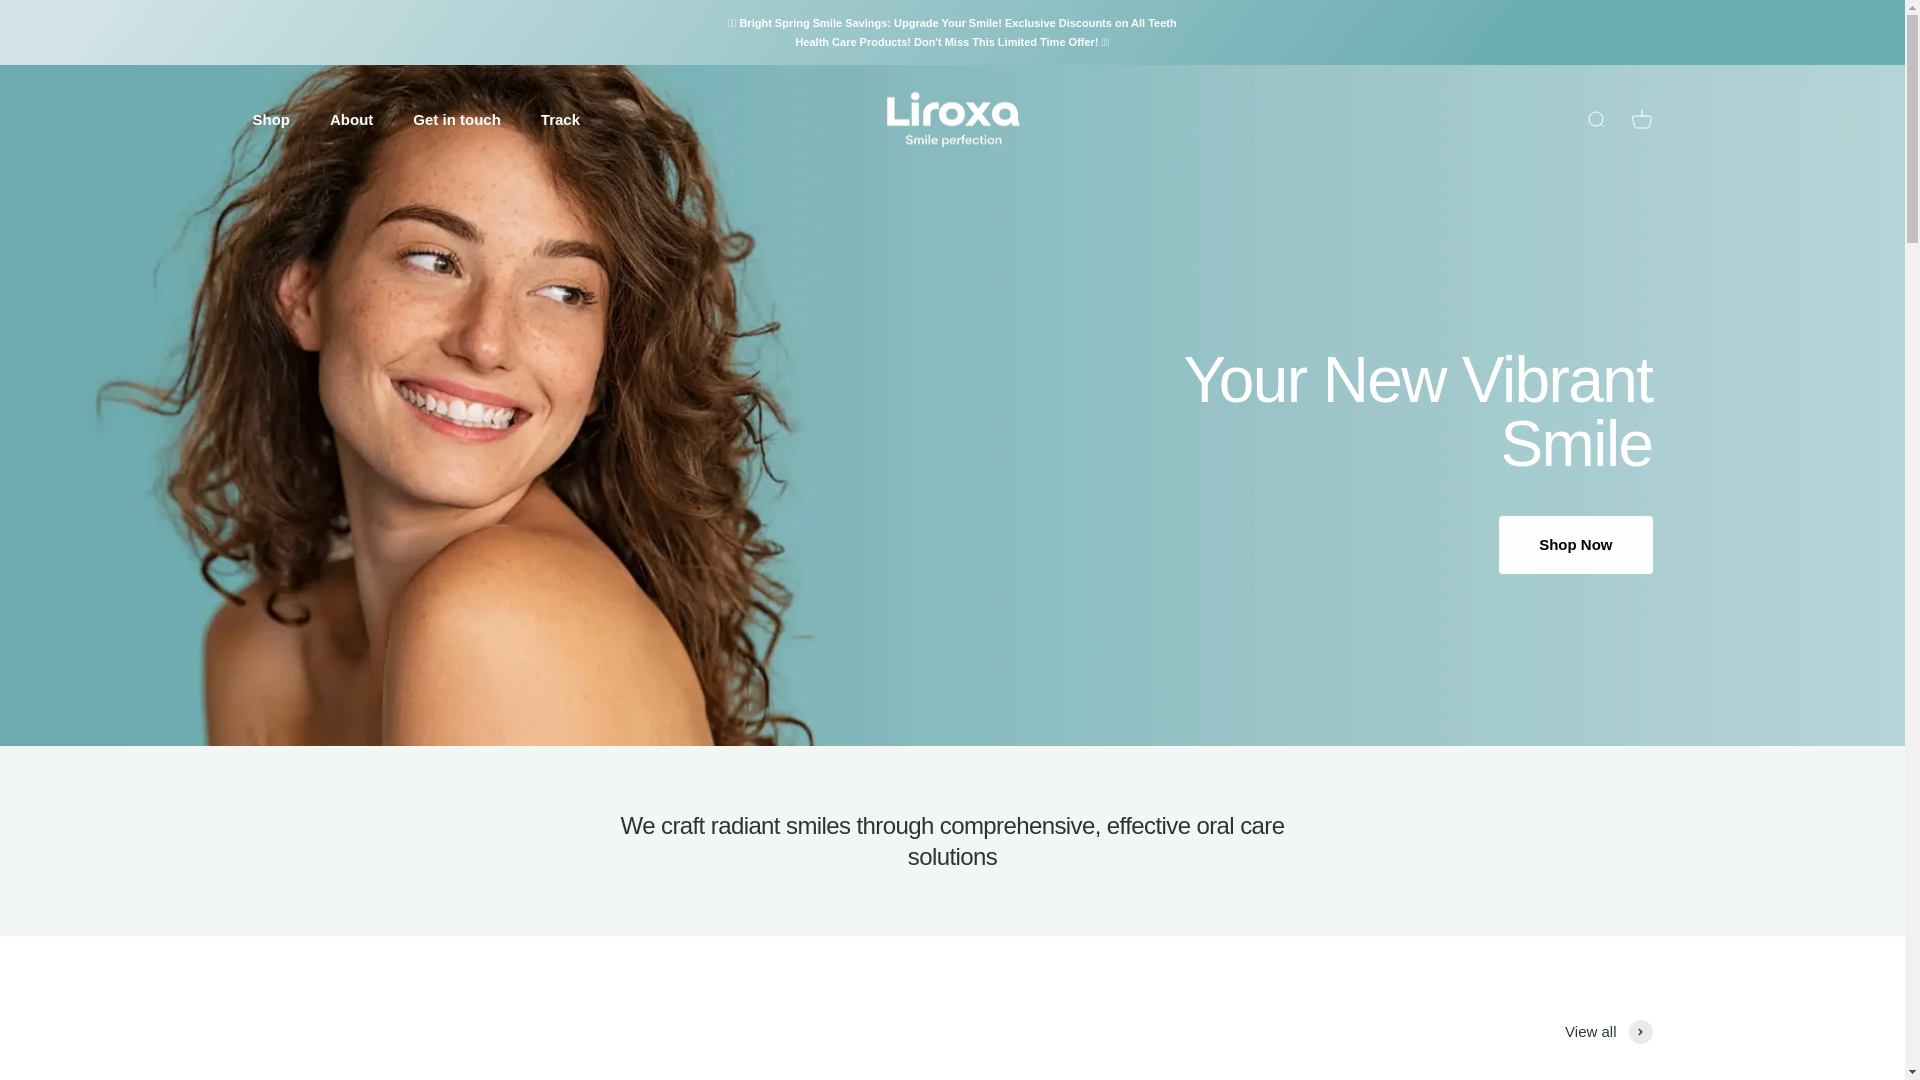  Describe the element at coordinates (952, 120) in the screenshot. I see `Liroxa` at that location.